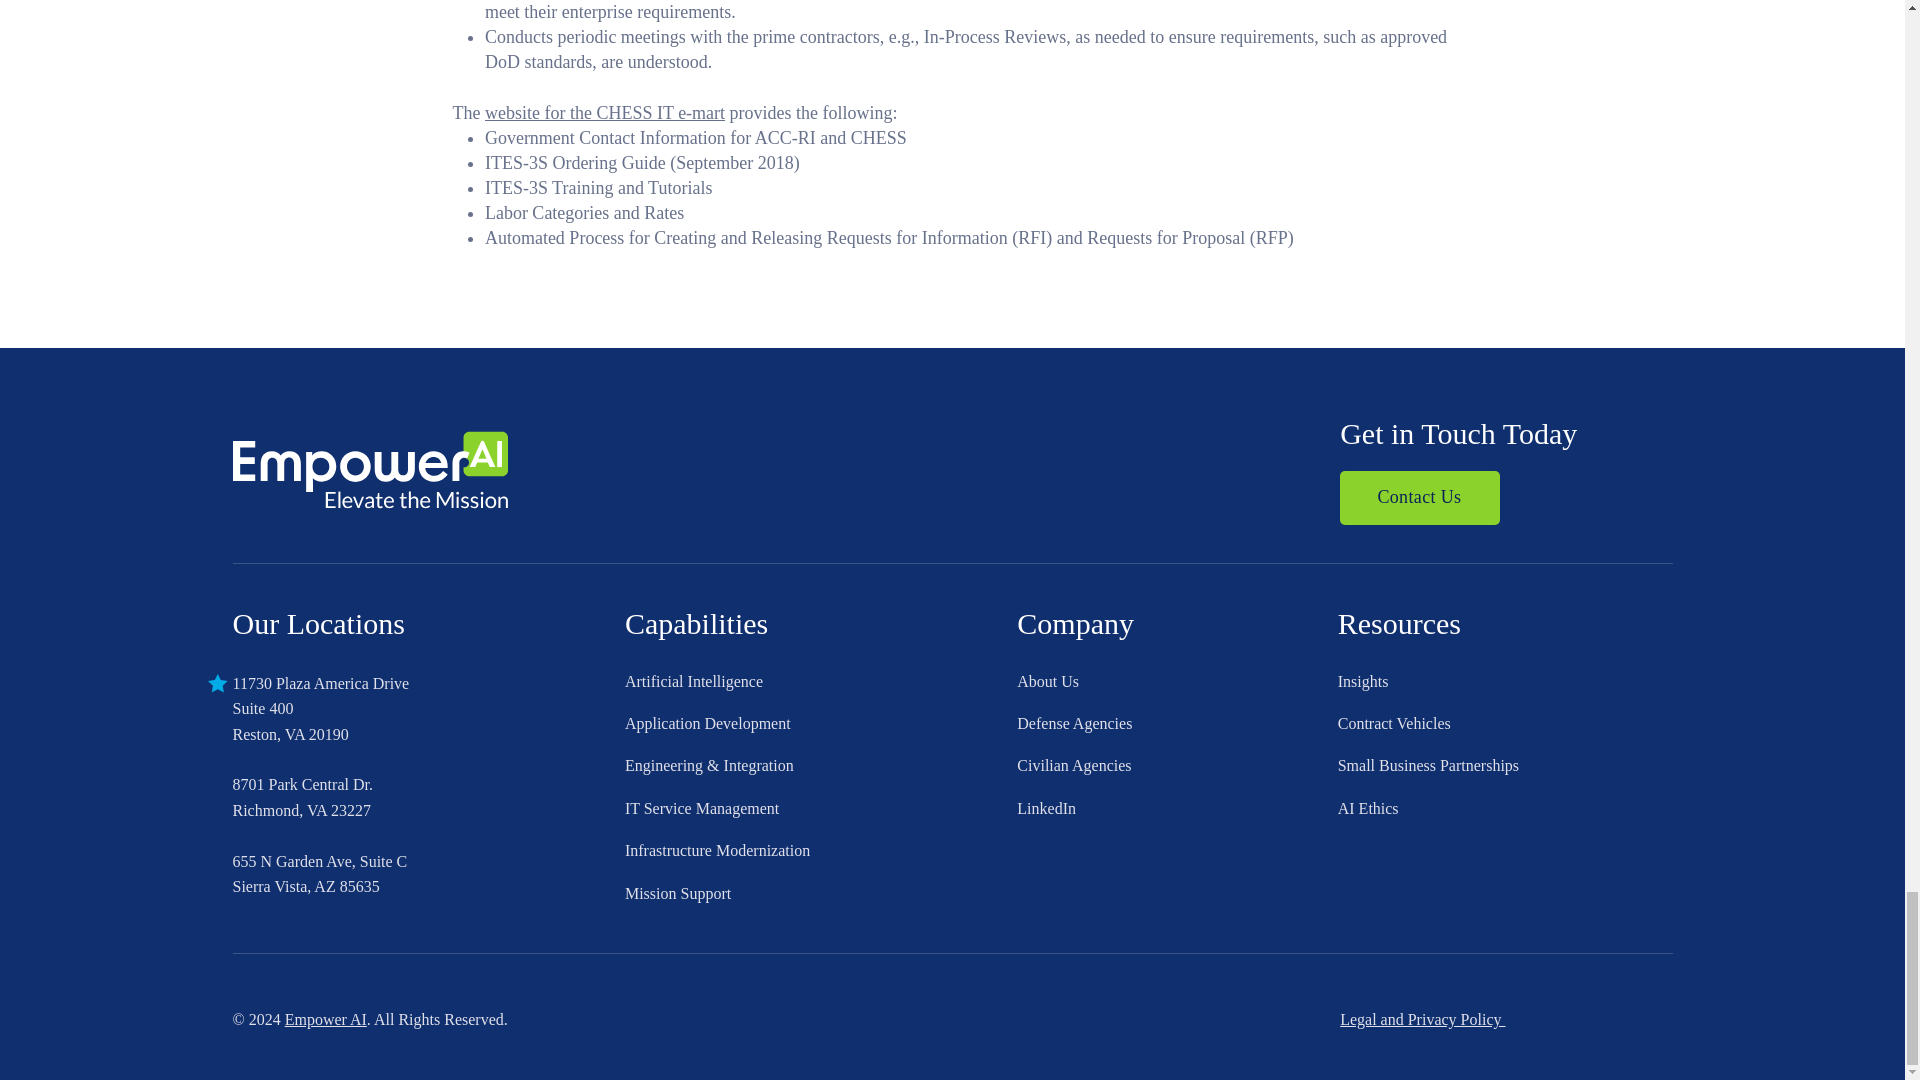 The height and width of the screenshot is (1080, 1920). I want to click on website for the CHESS IT e-mart, so click(821, 724).